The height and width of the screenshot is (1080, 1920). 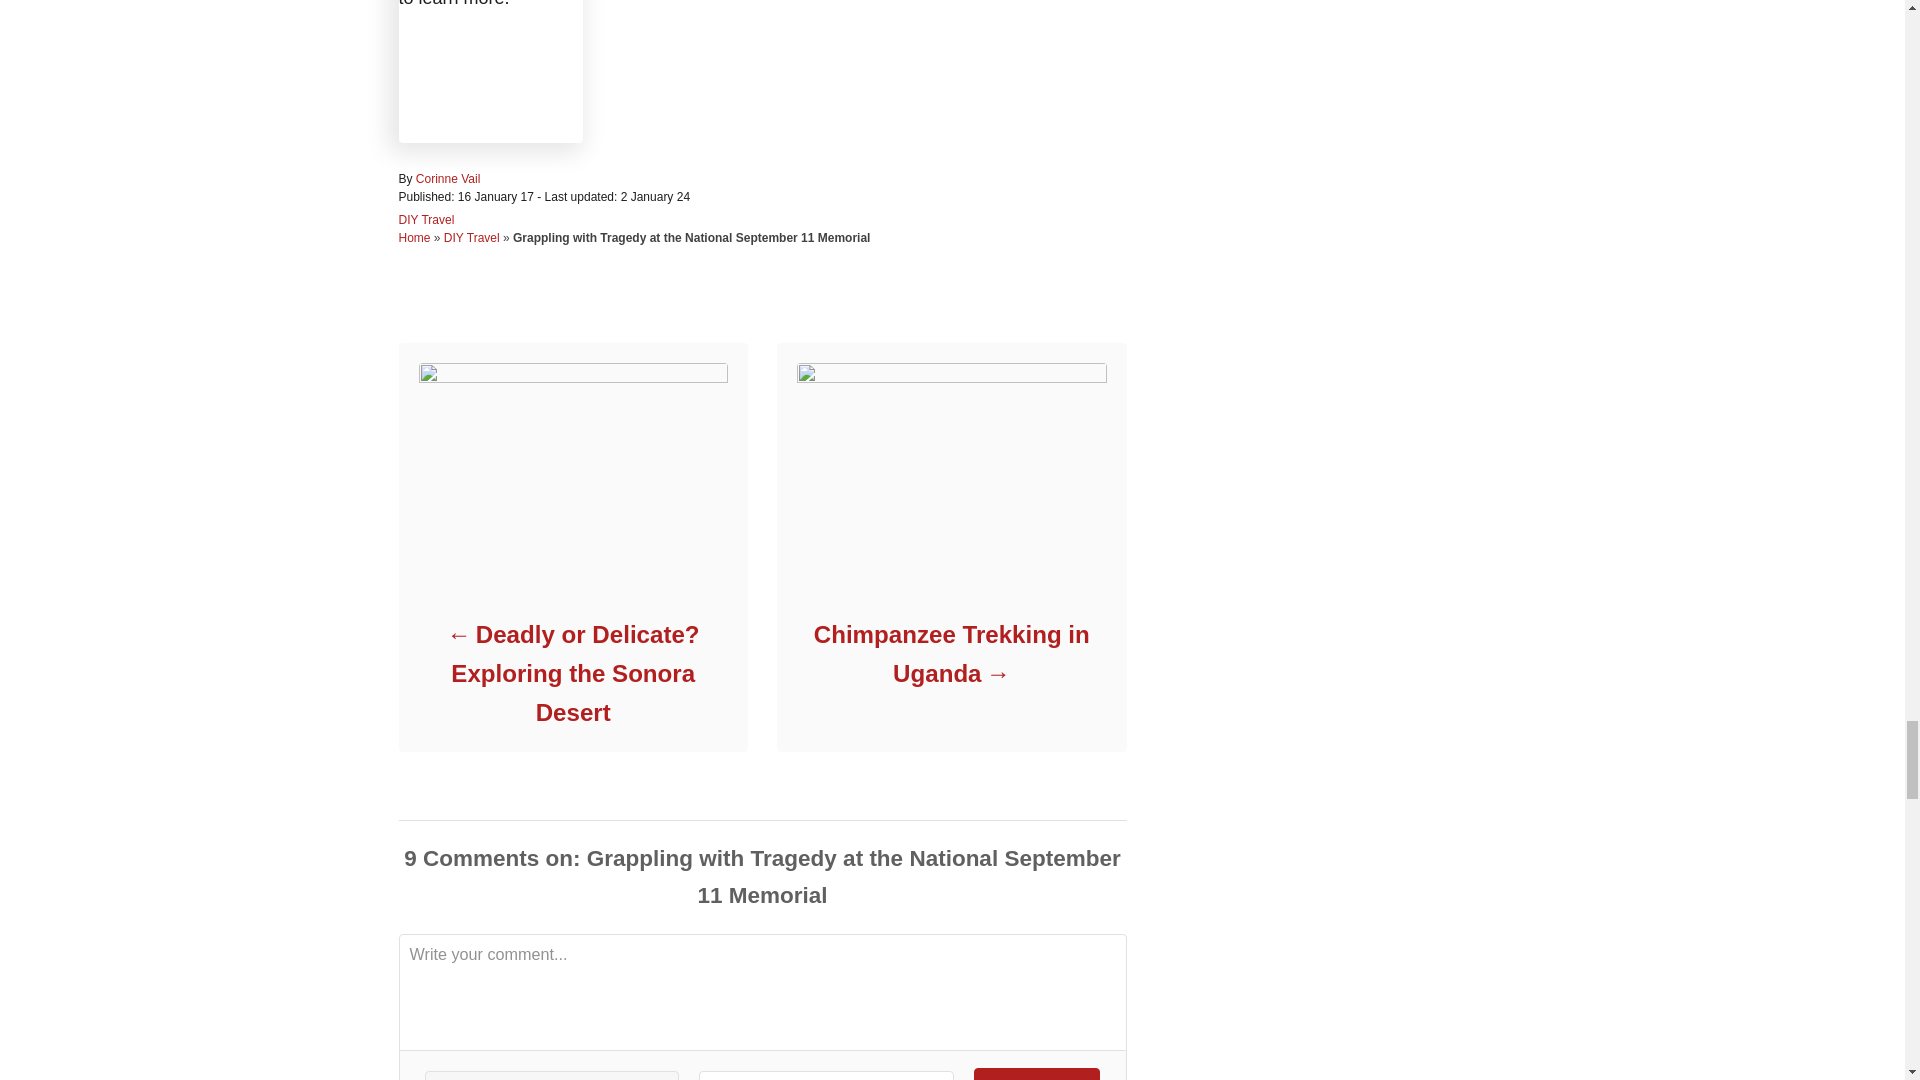 I want to click on DIY Travel, so click(x=425, y=219).